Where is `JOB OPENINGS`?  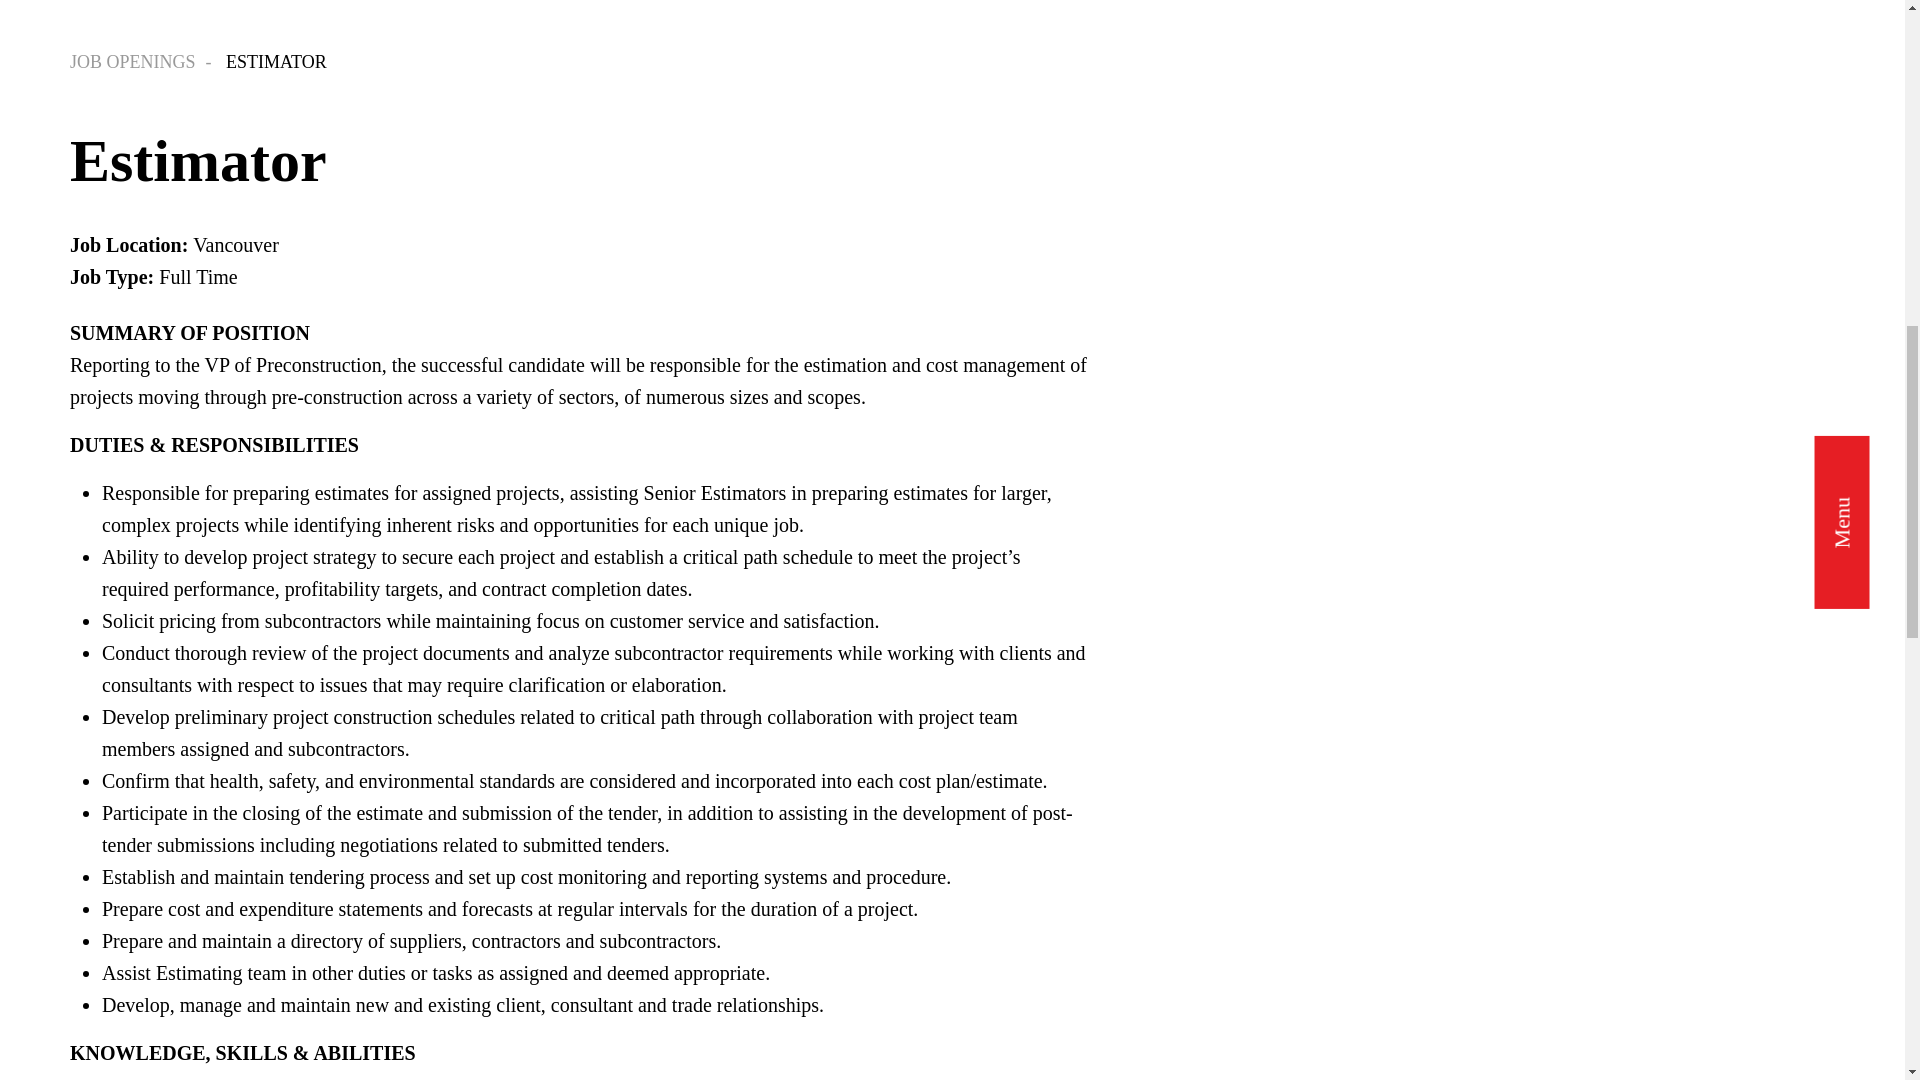 JOB OPENINGS is located at coordinates (146, 62).